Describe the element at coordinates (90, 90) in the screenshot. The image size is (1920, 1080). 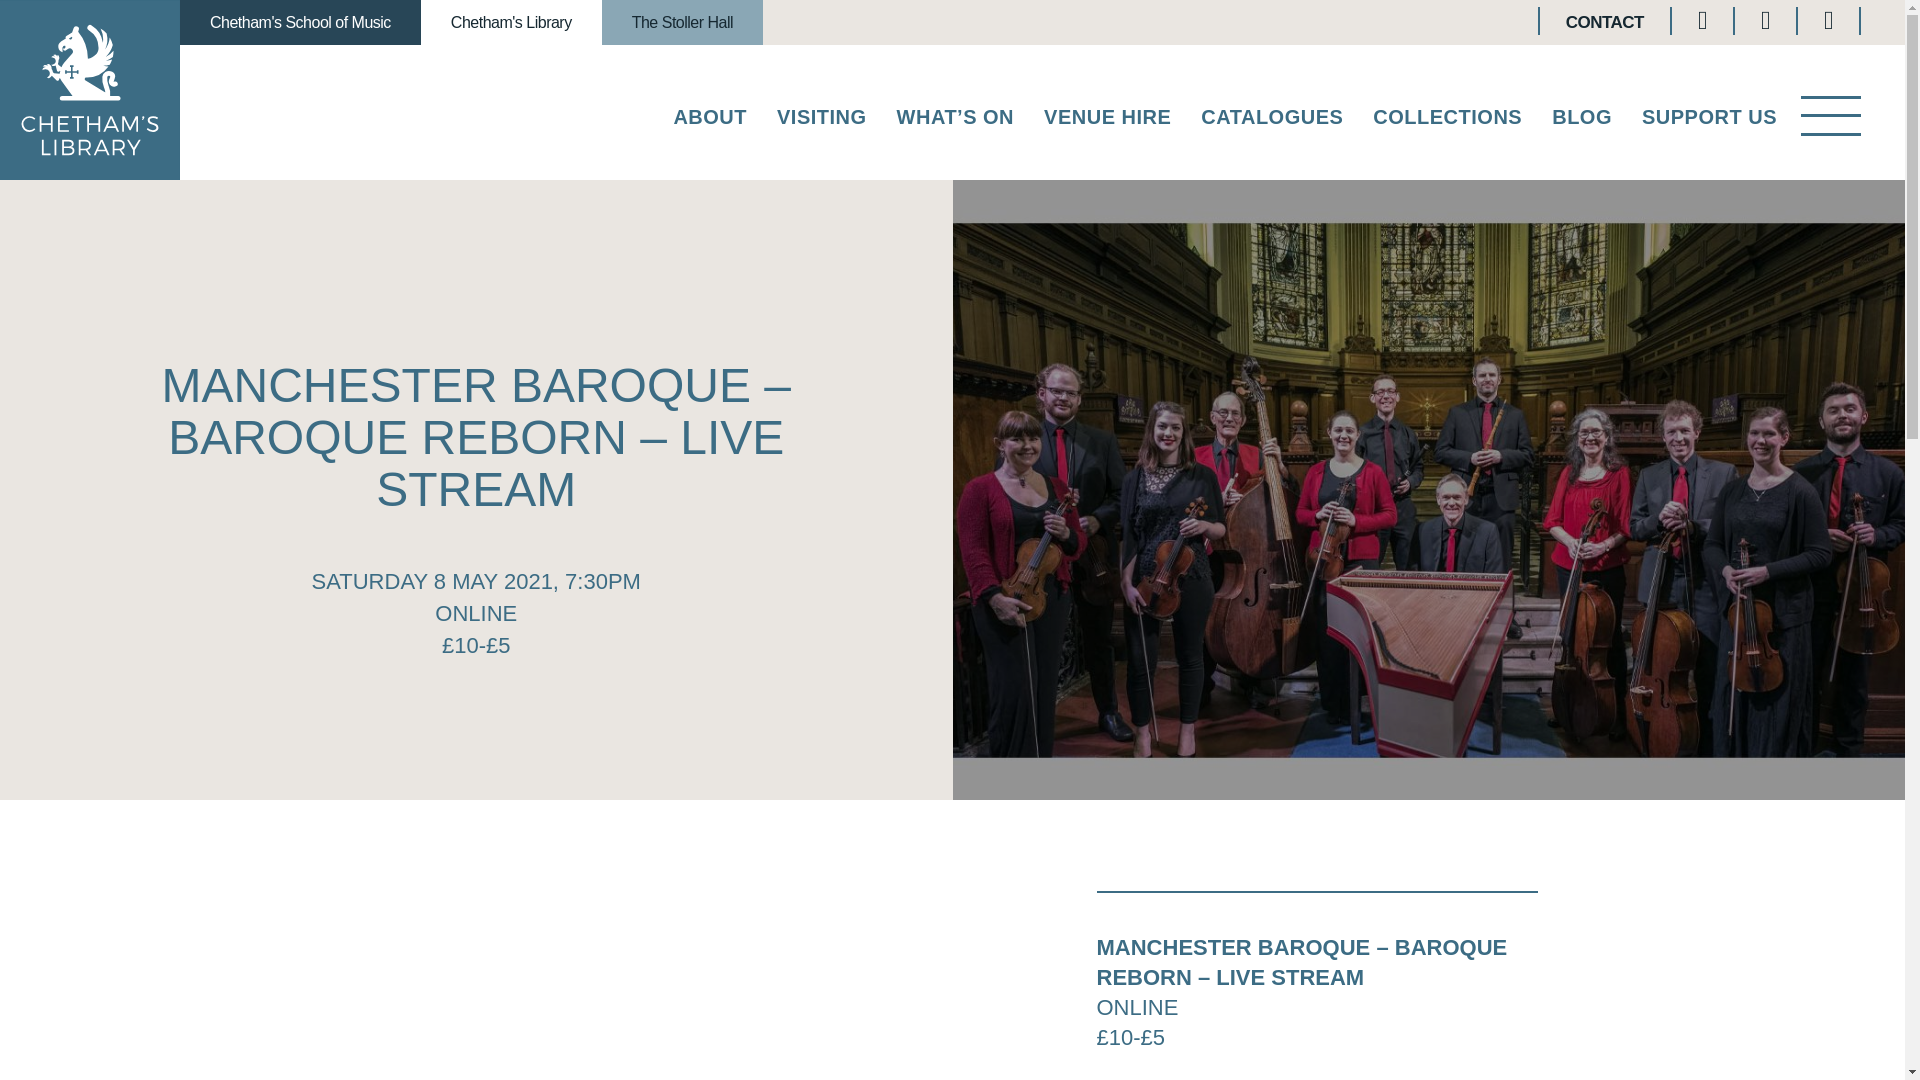
I see `CHETHAM'S LIBRARY` at that location.